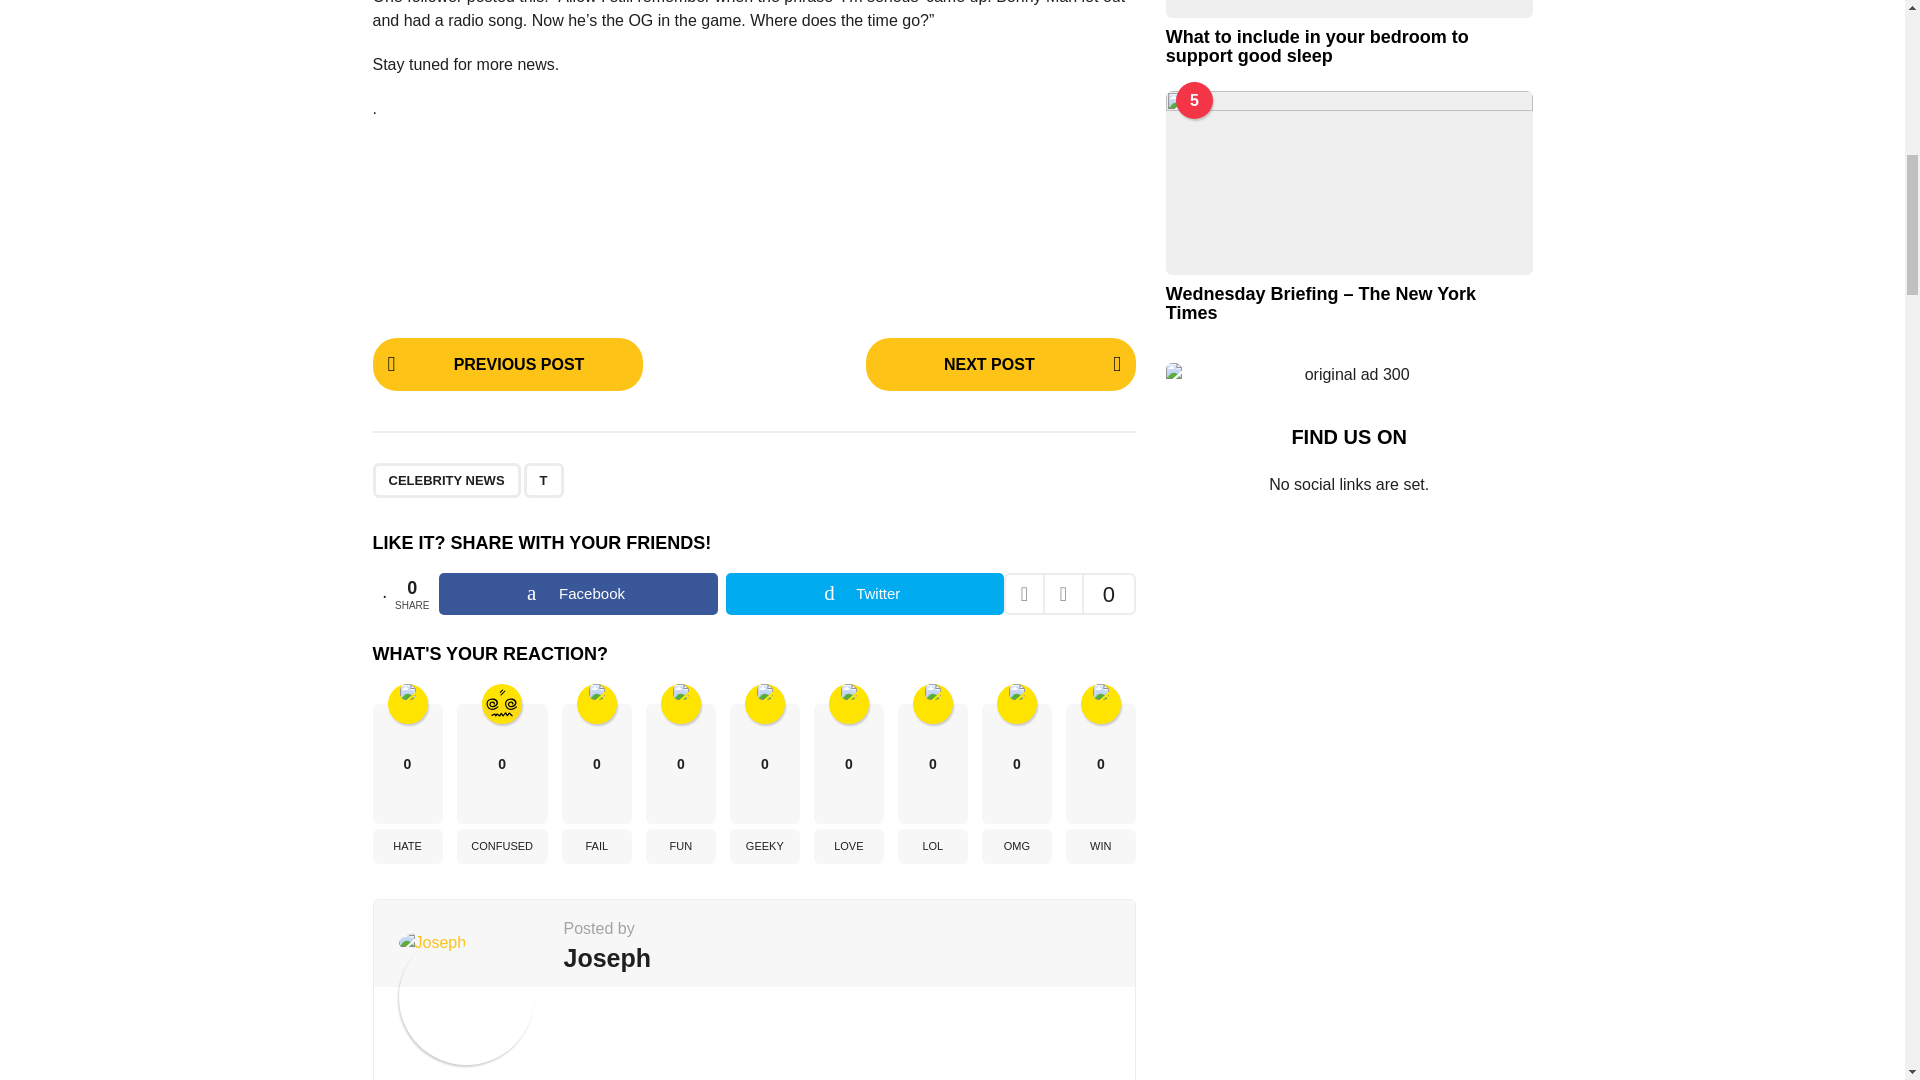  What do you see at coordinates (578, 594) in the screenshot?
I see `Share on Facebook` at bounding box center [578, 594].